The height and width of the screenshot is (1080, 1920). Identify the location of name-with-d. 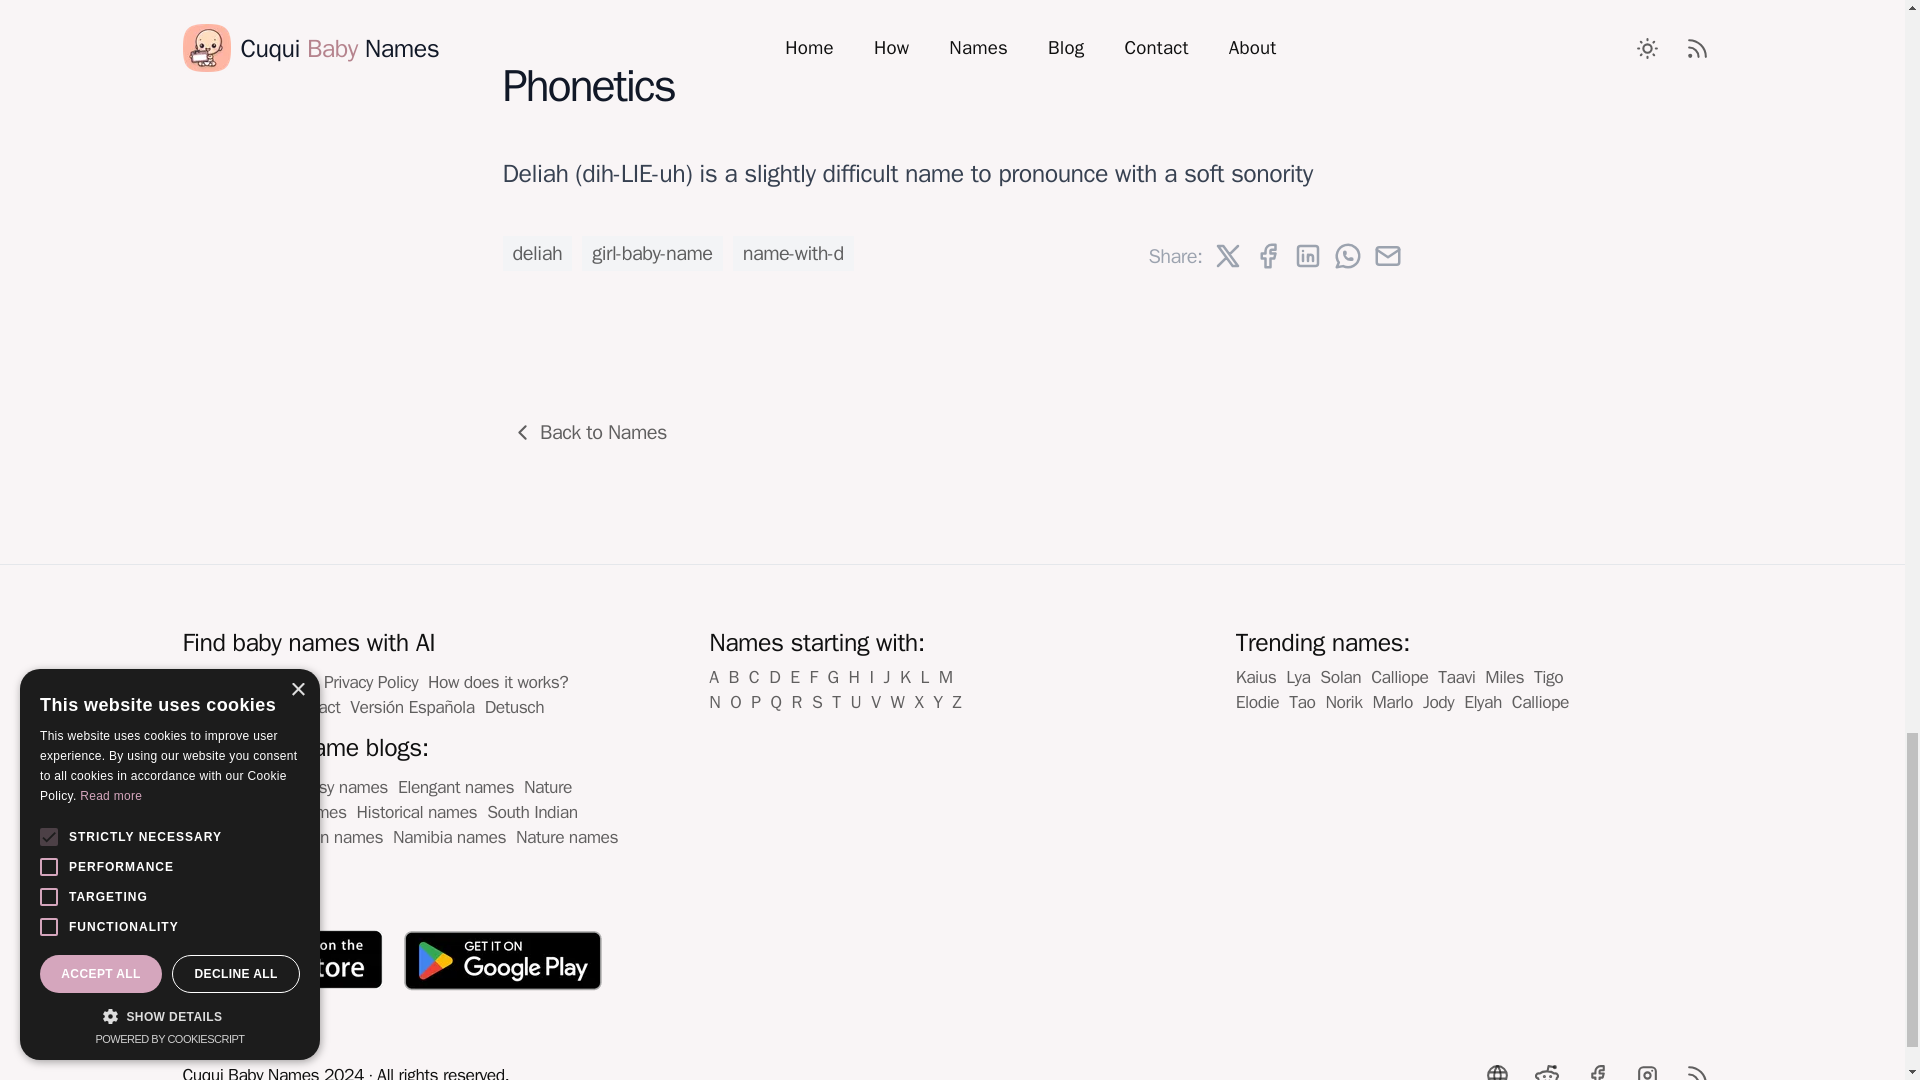
(794, 252).